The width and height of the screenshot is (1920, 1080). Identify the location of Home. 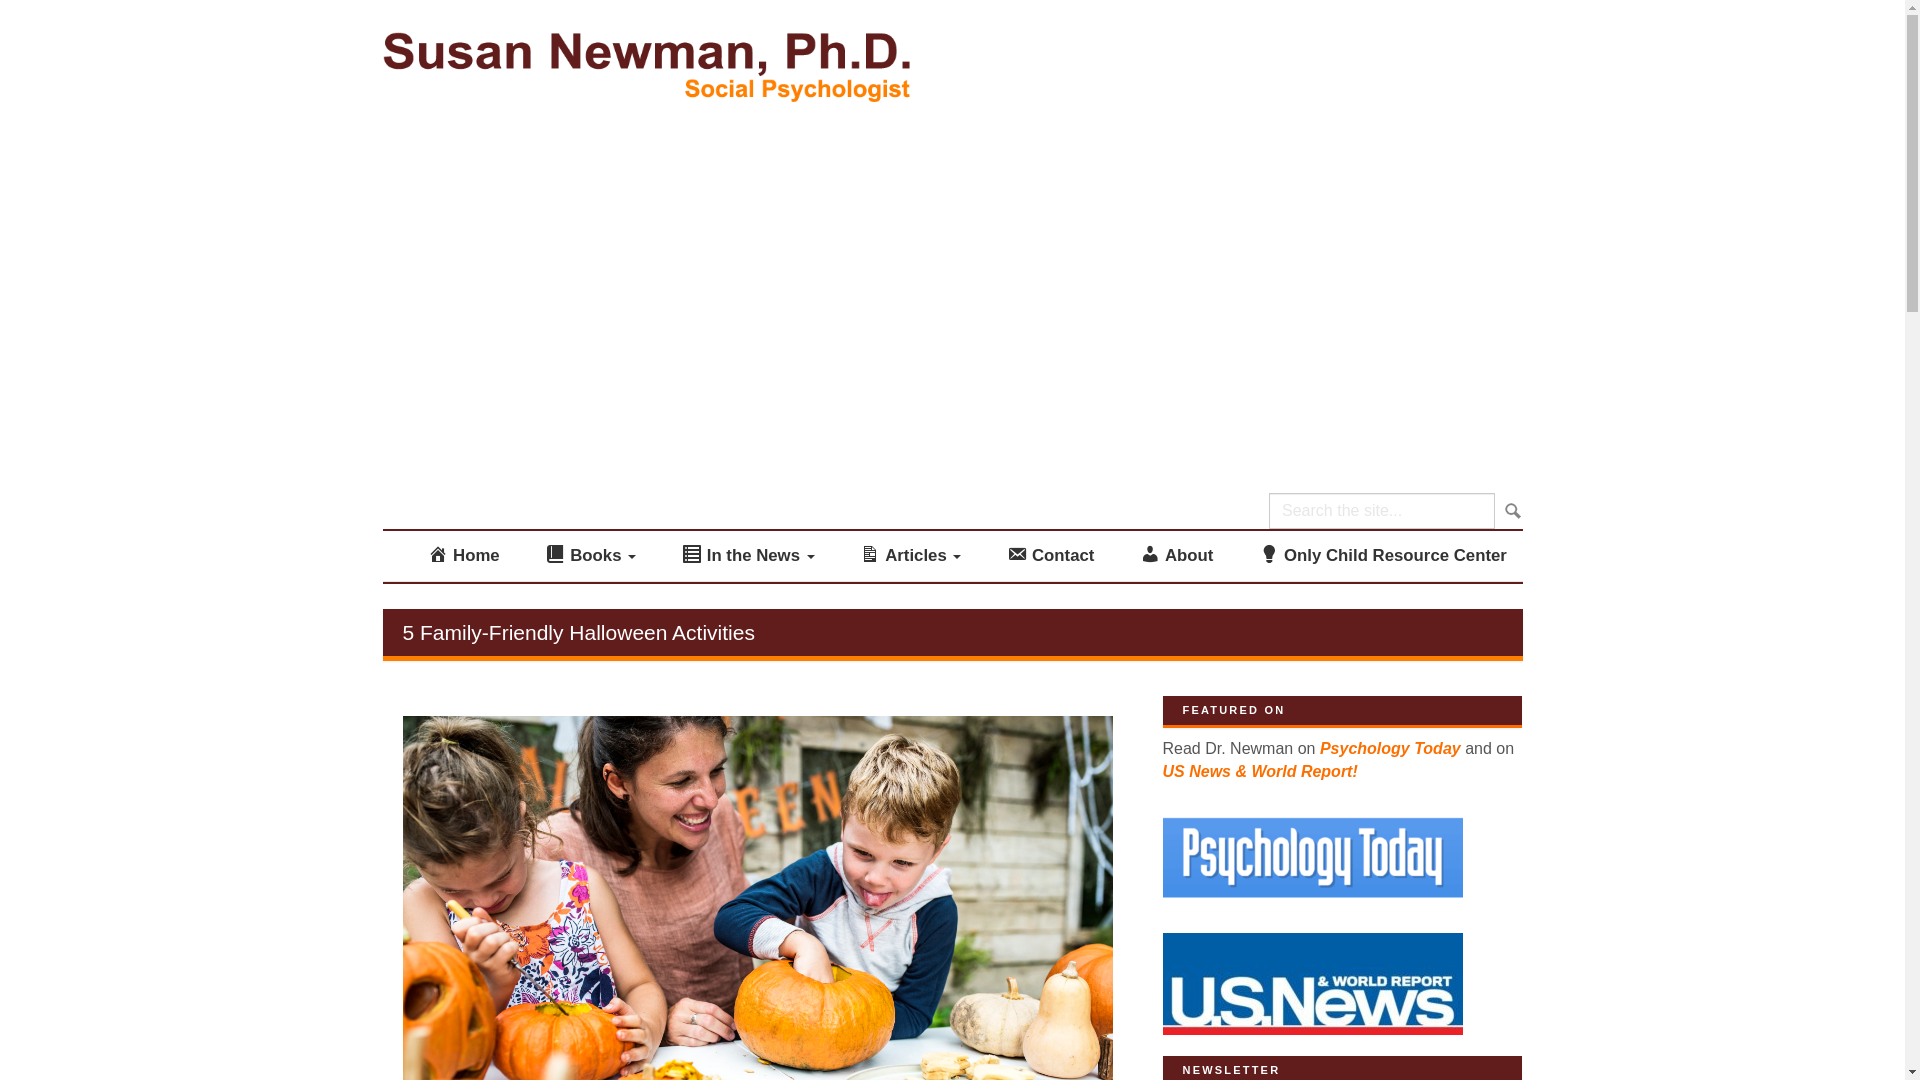
(463, 556).